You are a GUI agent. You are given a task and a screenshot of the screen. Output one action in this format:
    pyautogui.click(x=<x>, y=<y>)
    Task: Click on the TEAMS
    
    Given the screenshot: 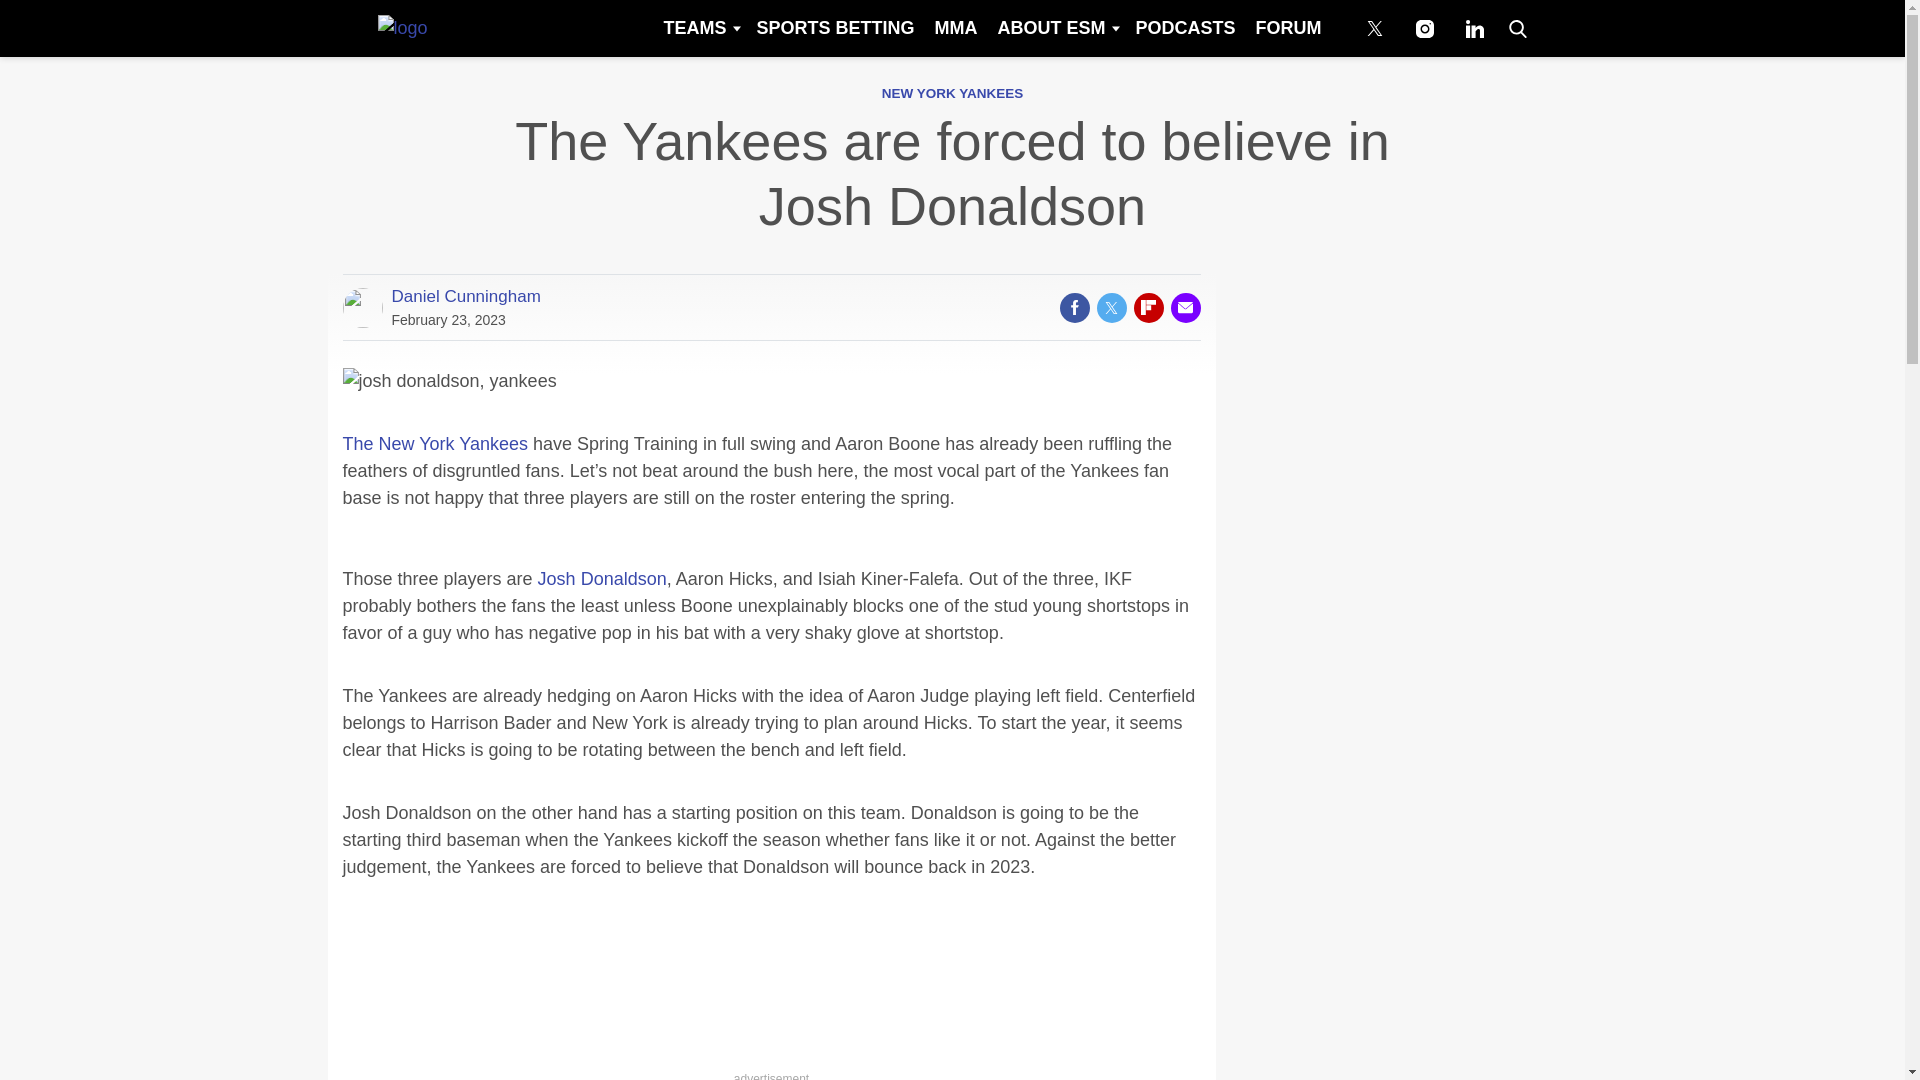 What is the action you would take?
    pyautogui.click(x=699, y=28)
    